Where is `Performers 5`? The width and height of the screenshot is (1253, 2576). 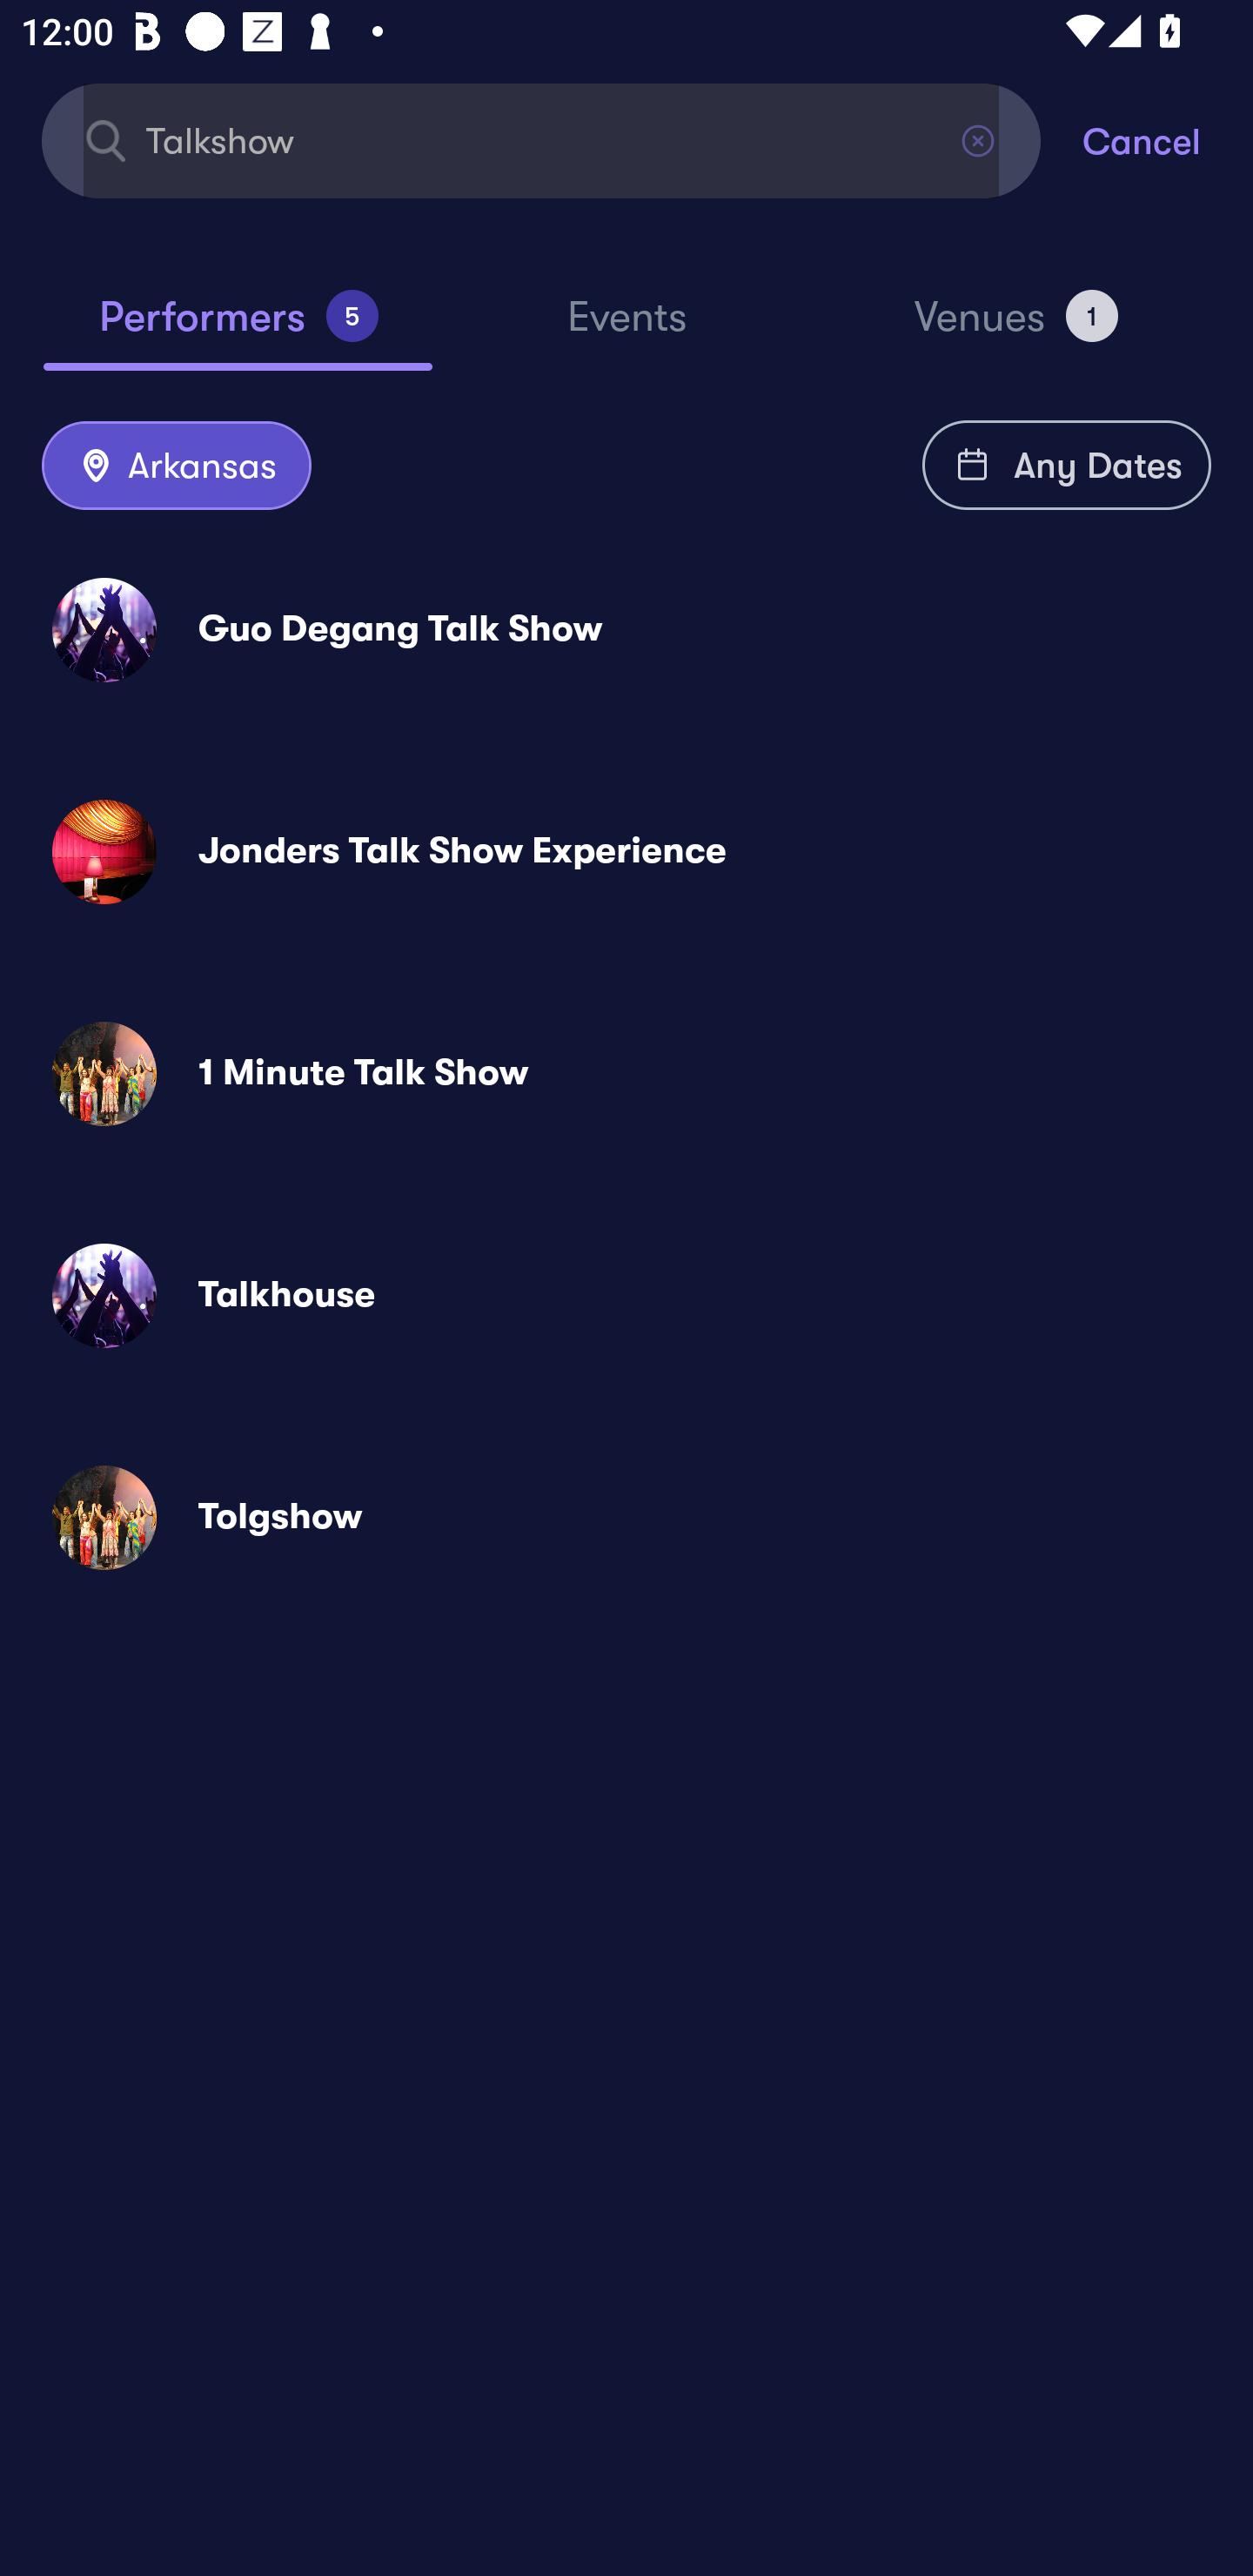
Performers 5 is located at coordinates (238, 329).